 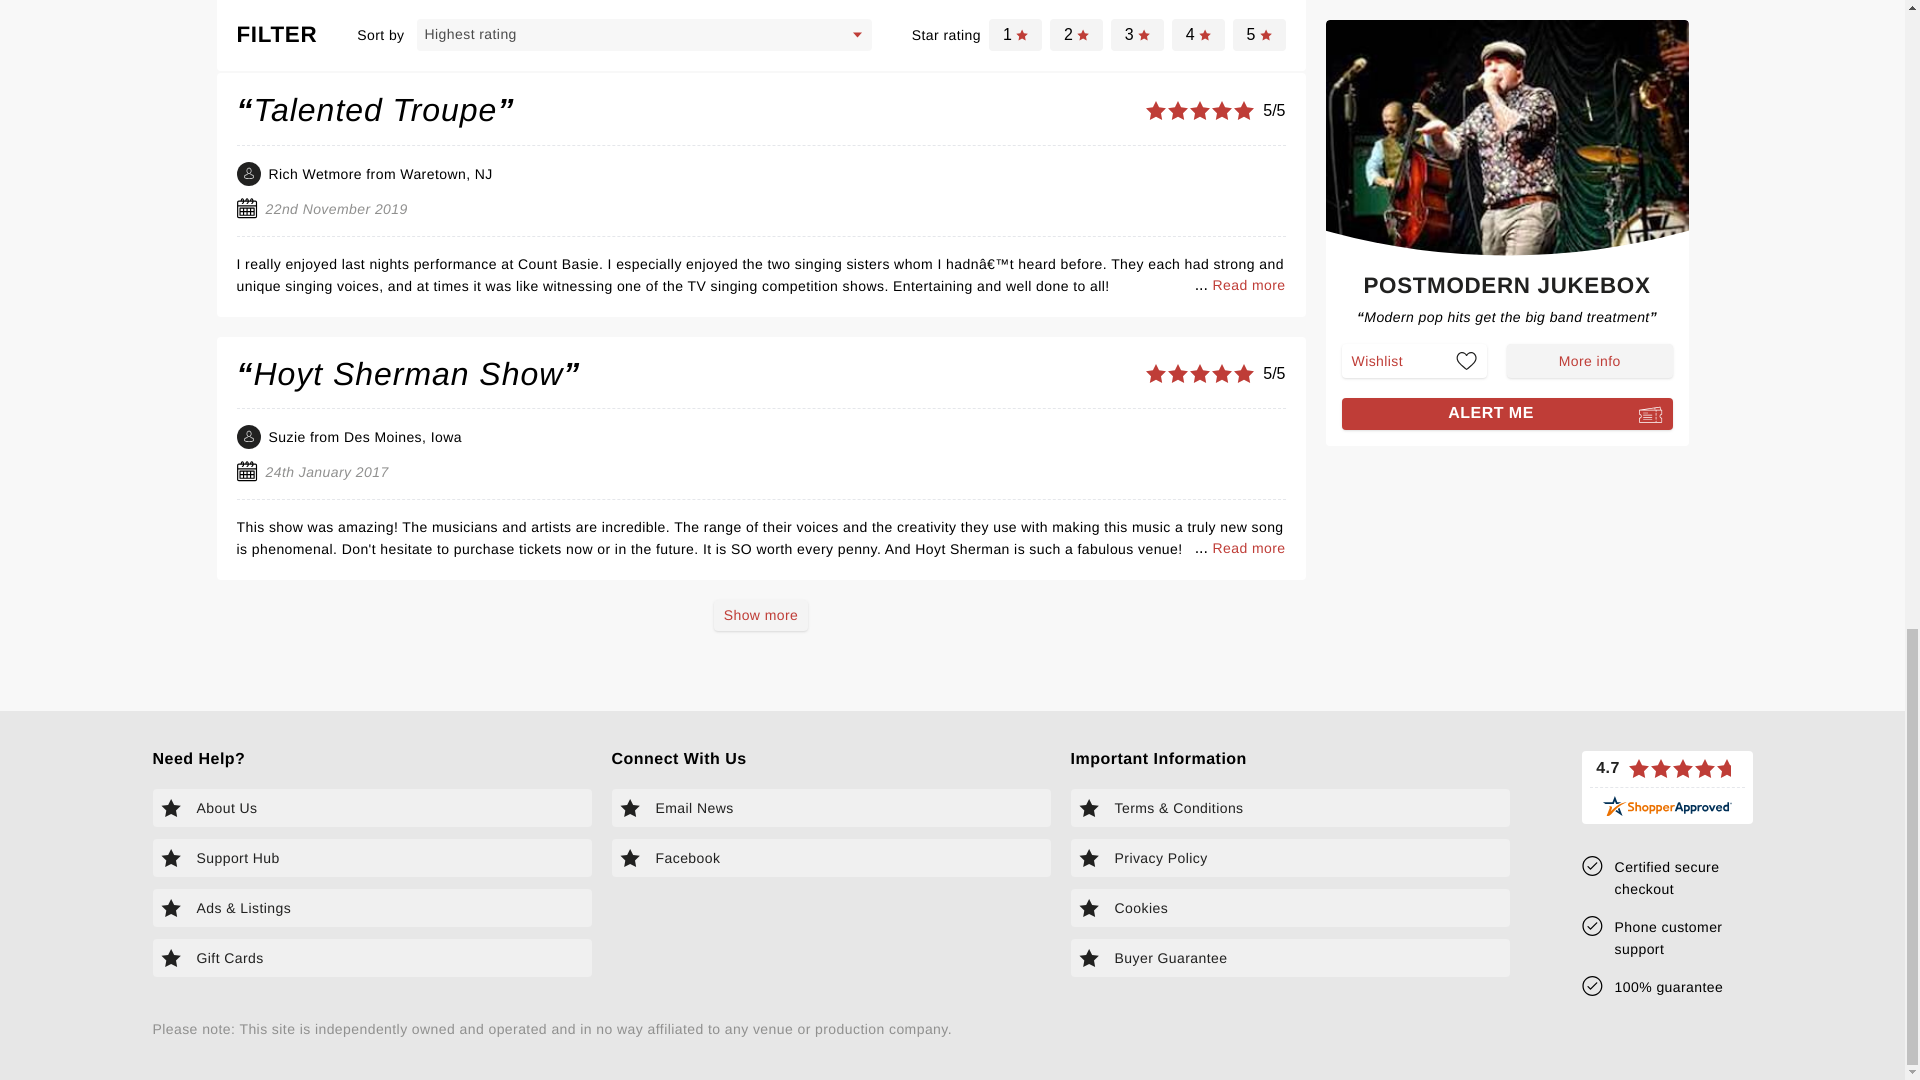 I want to click on Read more, so click(x=1248, y=284).